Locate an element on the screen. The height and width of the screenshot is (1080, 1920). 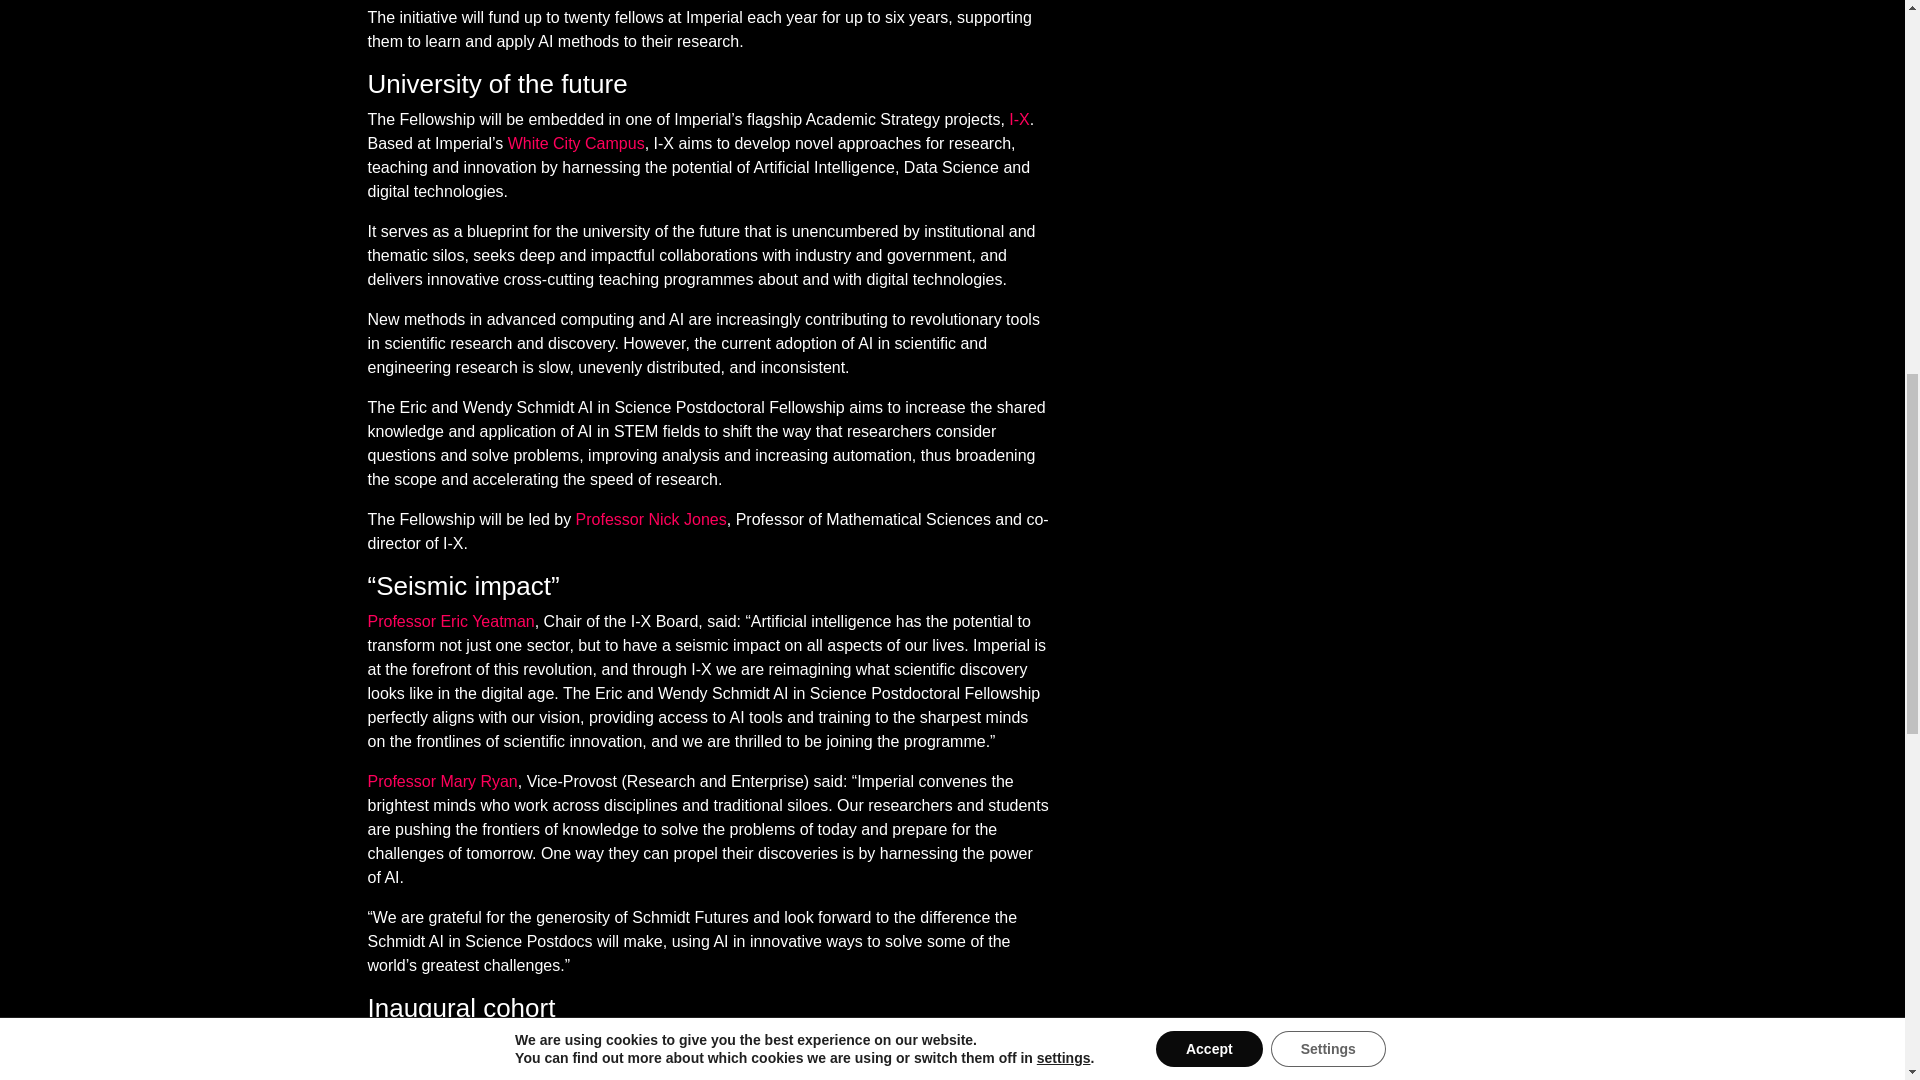
Professor Eric Yeatman is located at coordinates (452, 621).